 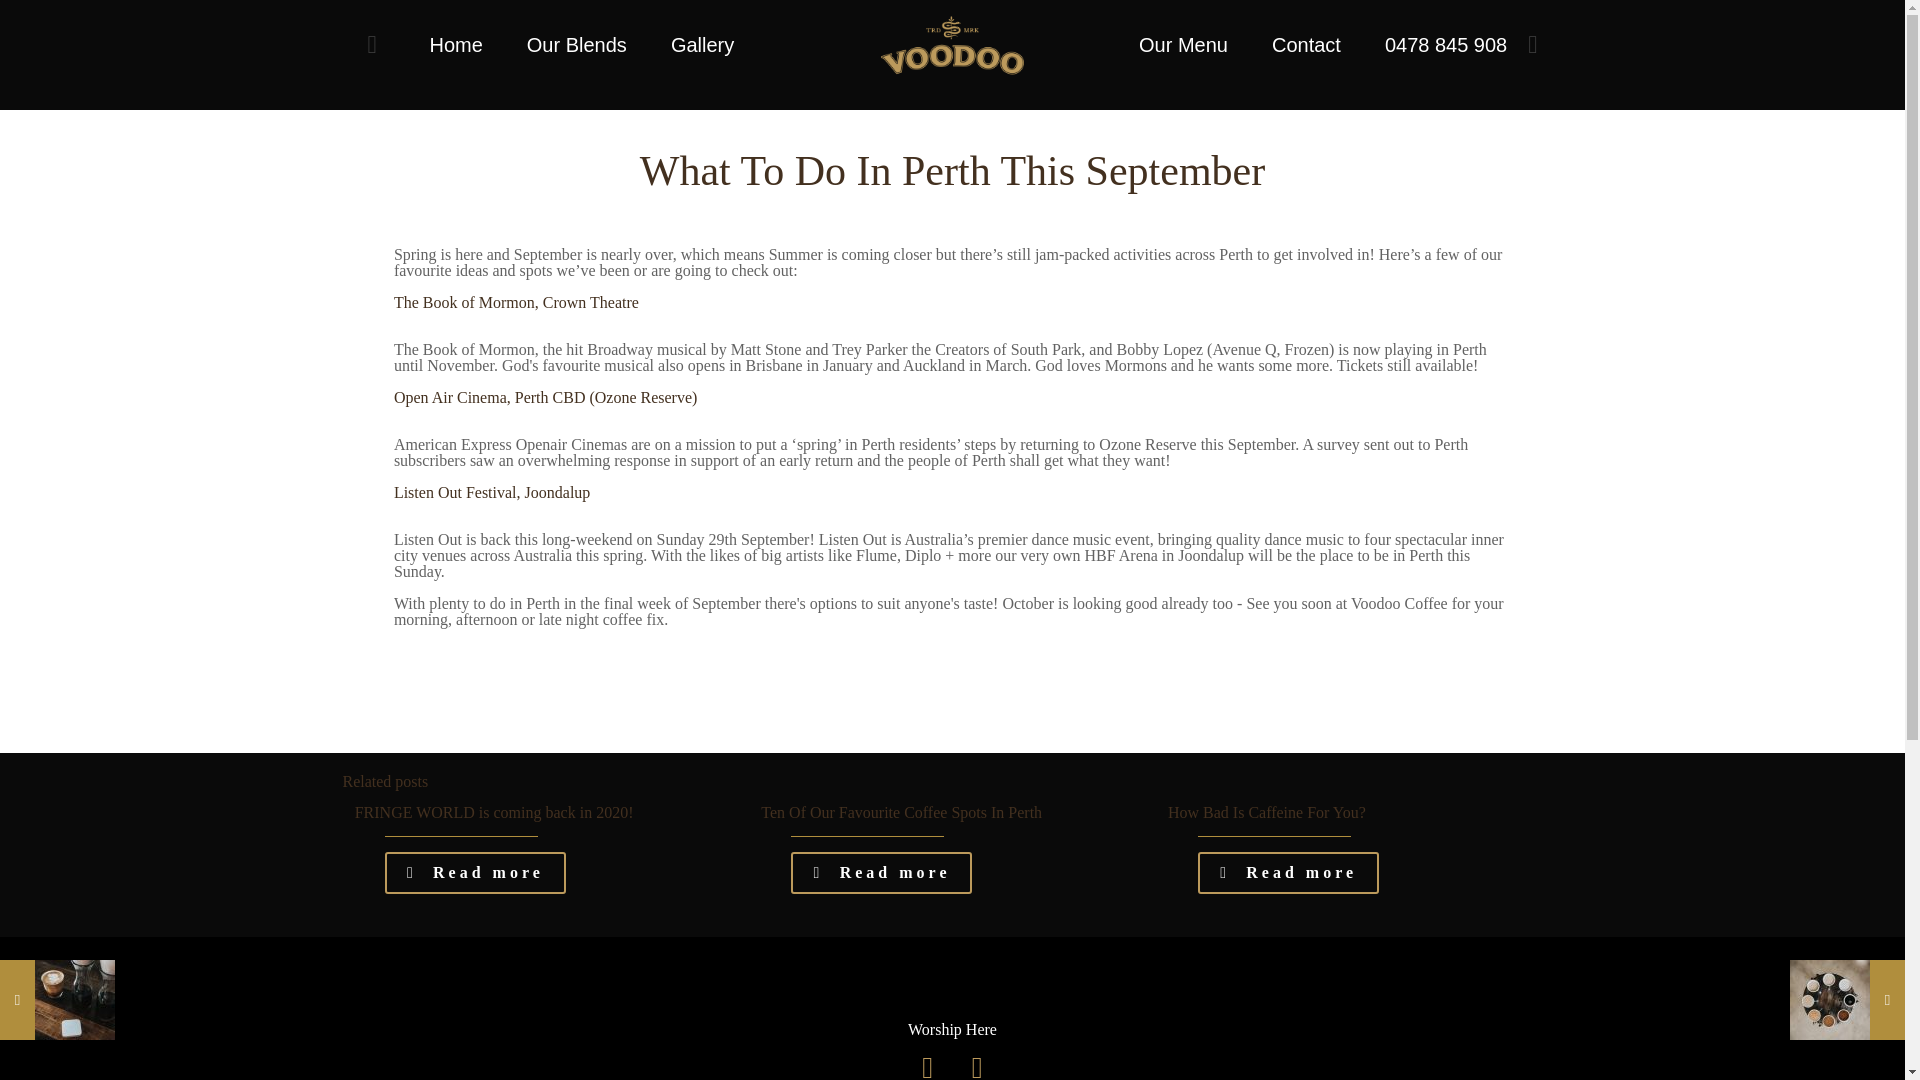 I want to click on Read more, so click(x=476, y=873).